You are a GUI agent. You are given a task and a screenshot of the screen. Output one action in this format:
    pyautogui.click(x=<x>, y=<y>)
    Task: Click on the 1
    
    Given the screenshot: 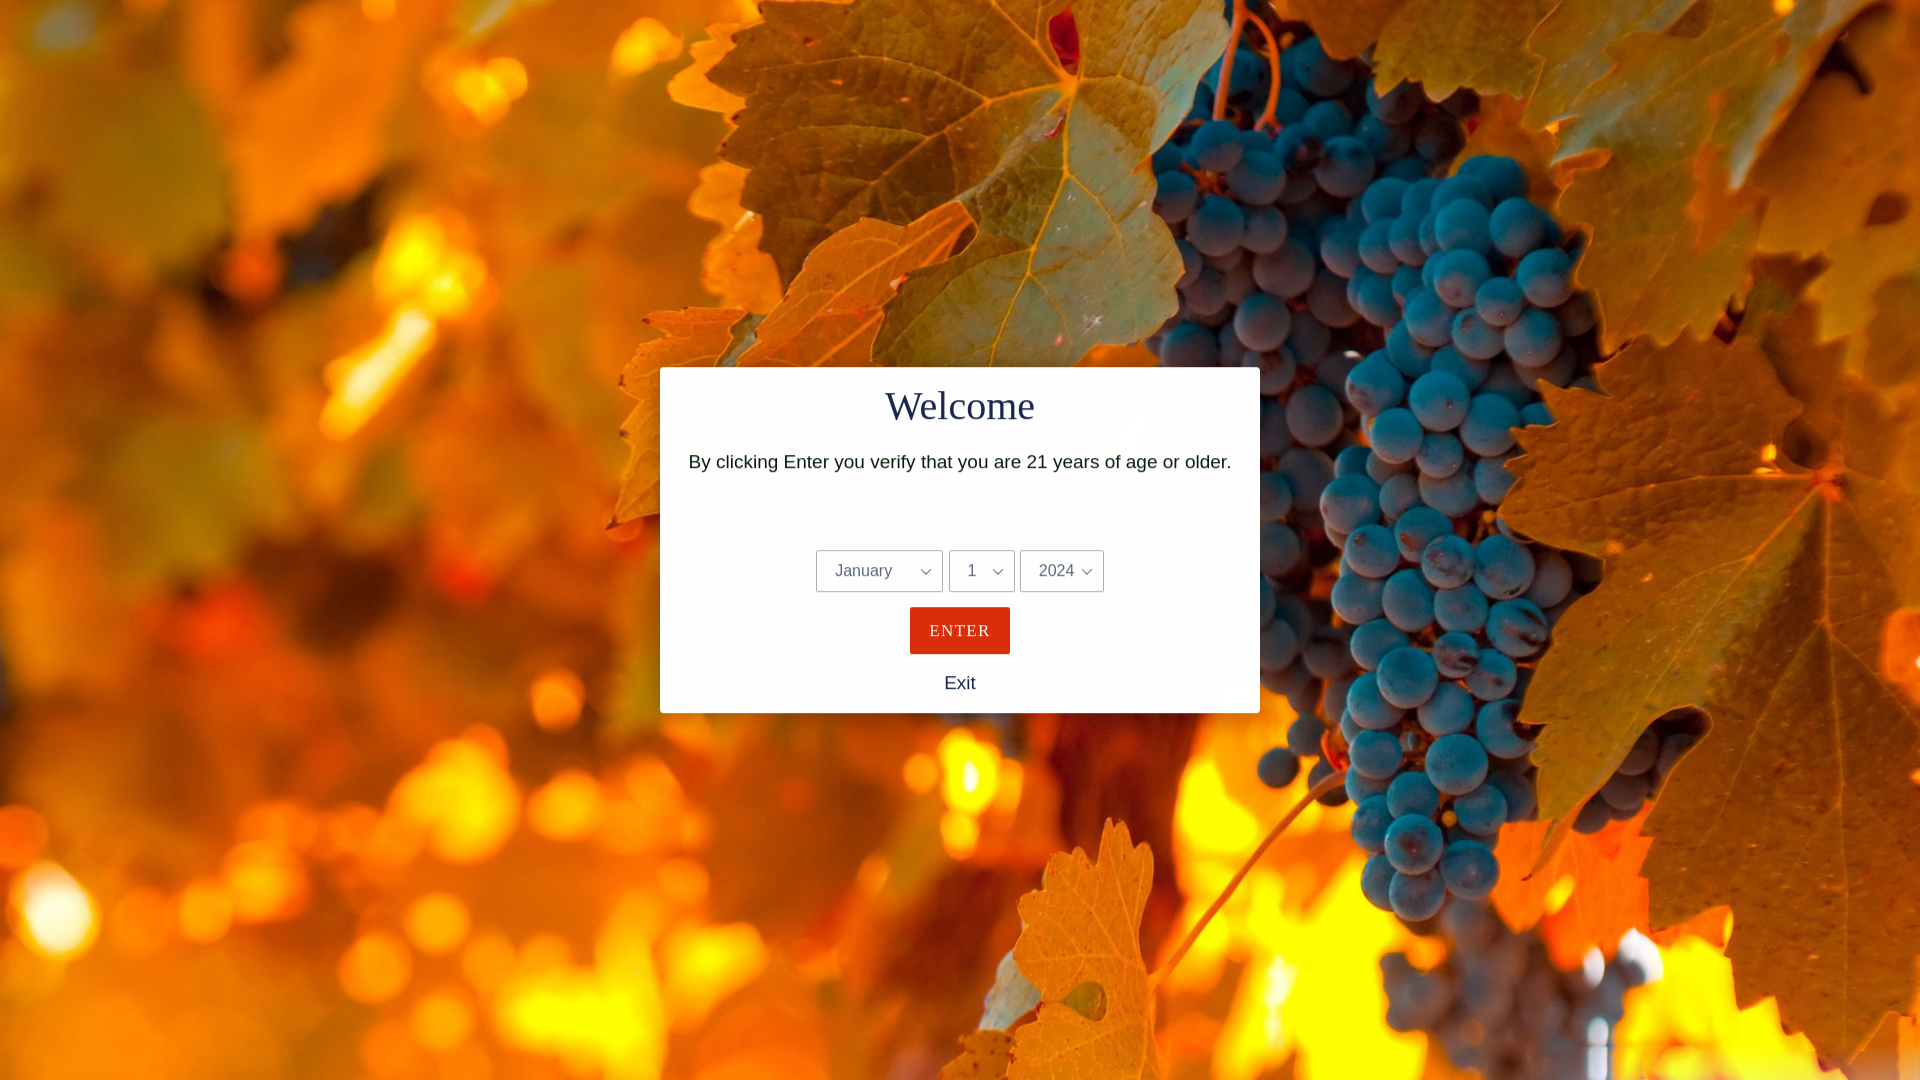 What is the action you would take?
    pyautogui.click(x=1024, y=34)
    